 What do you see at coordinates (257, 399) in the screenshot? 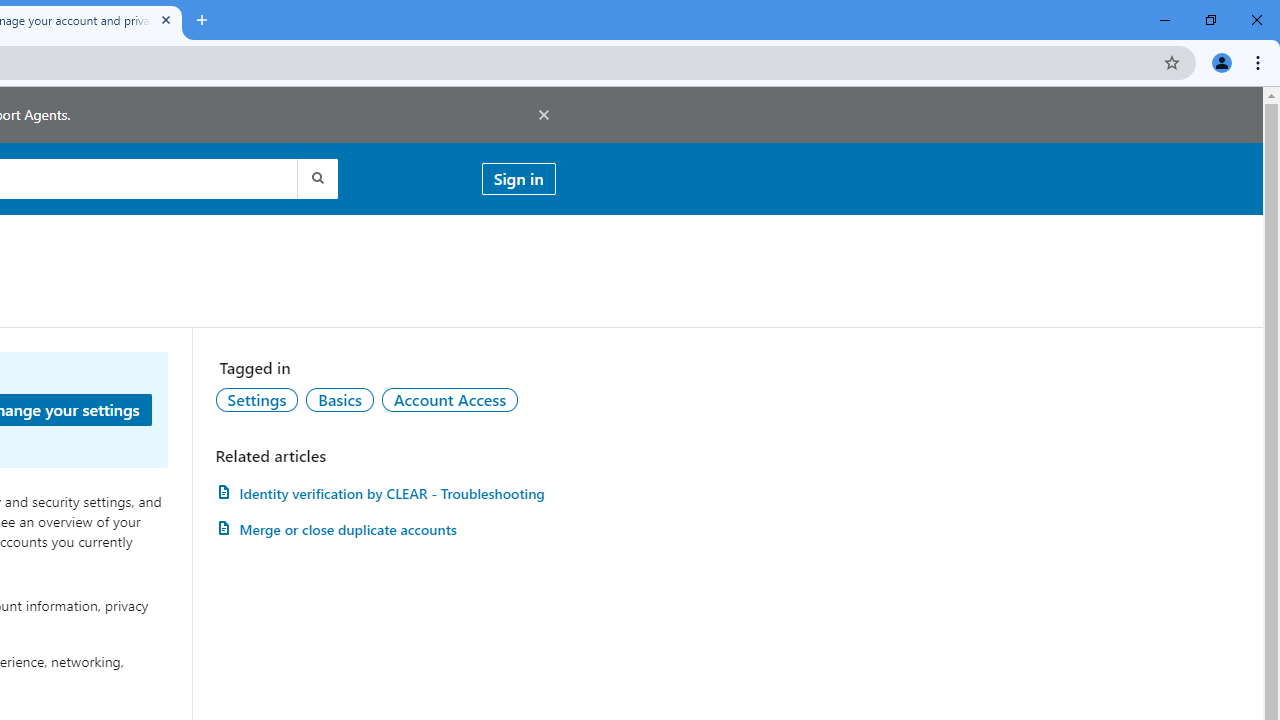
I see `Settings` at bounding box center [257, 399].